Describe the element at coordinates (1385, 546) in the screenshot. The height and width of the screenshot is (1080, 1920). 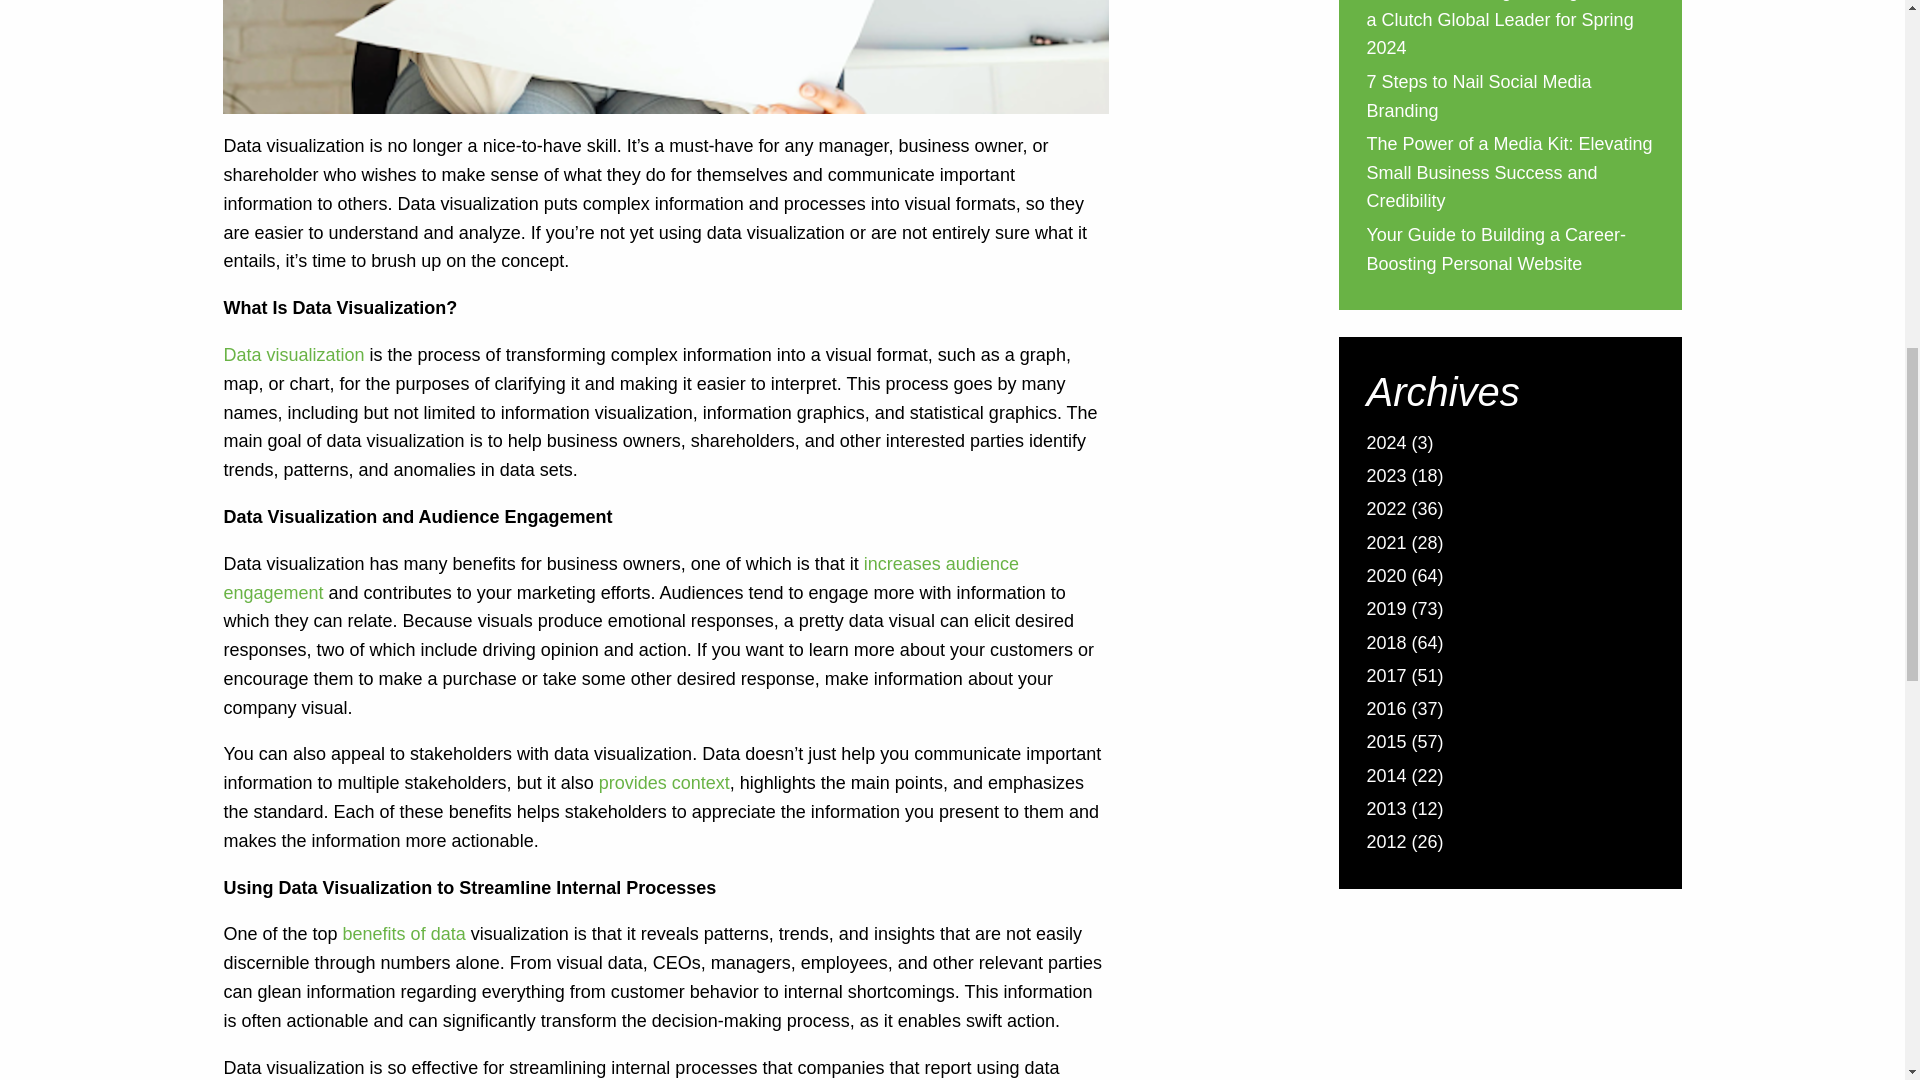
I see `2021` at that location.